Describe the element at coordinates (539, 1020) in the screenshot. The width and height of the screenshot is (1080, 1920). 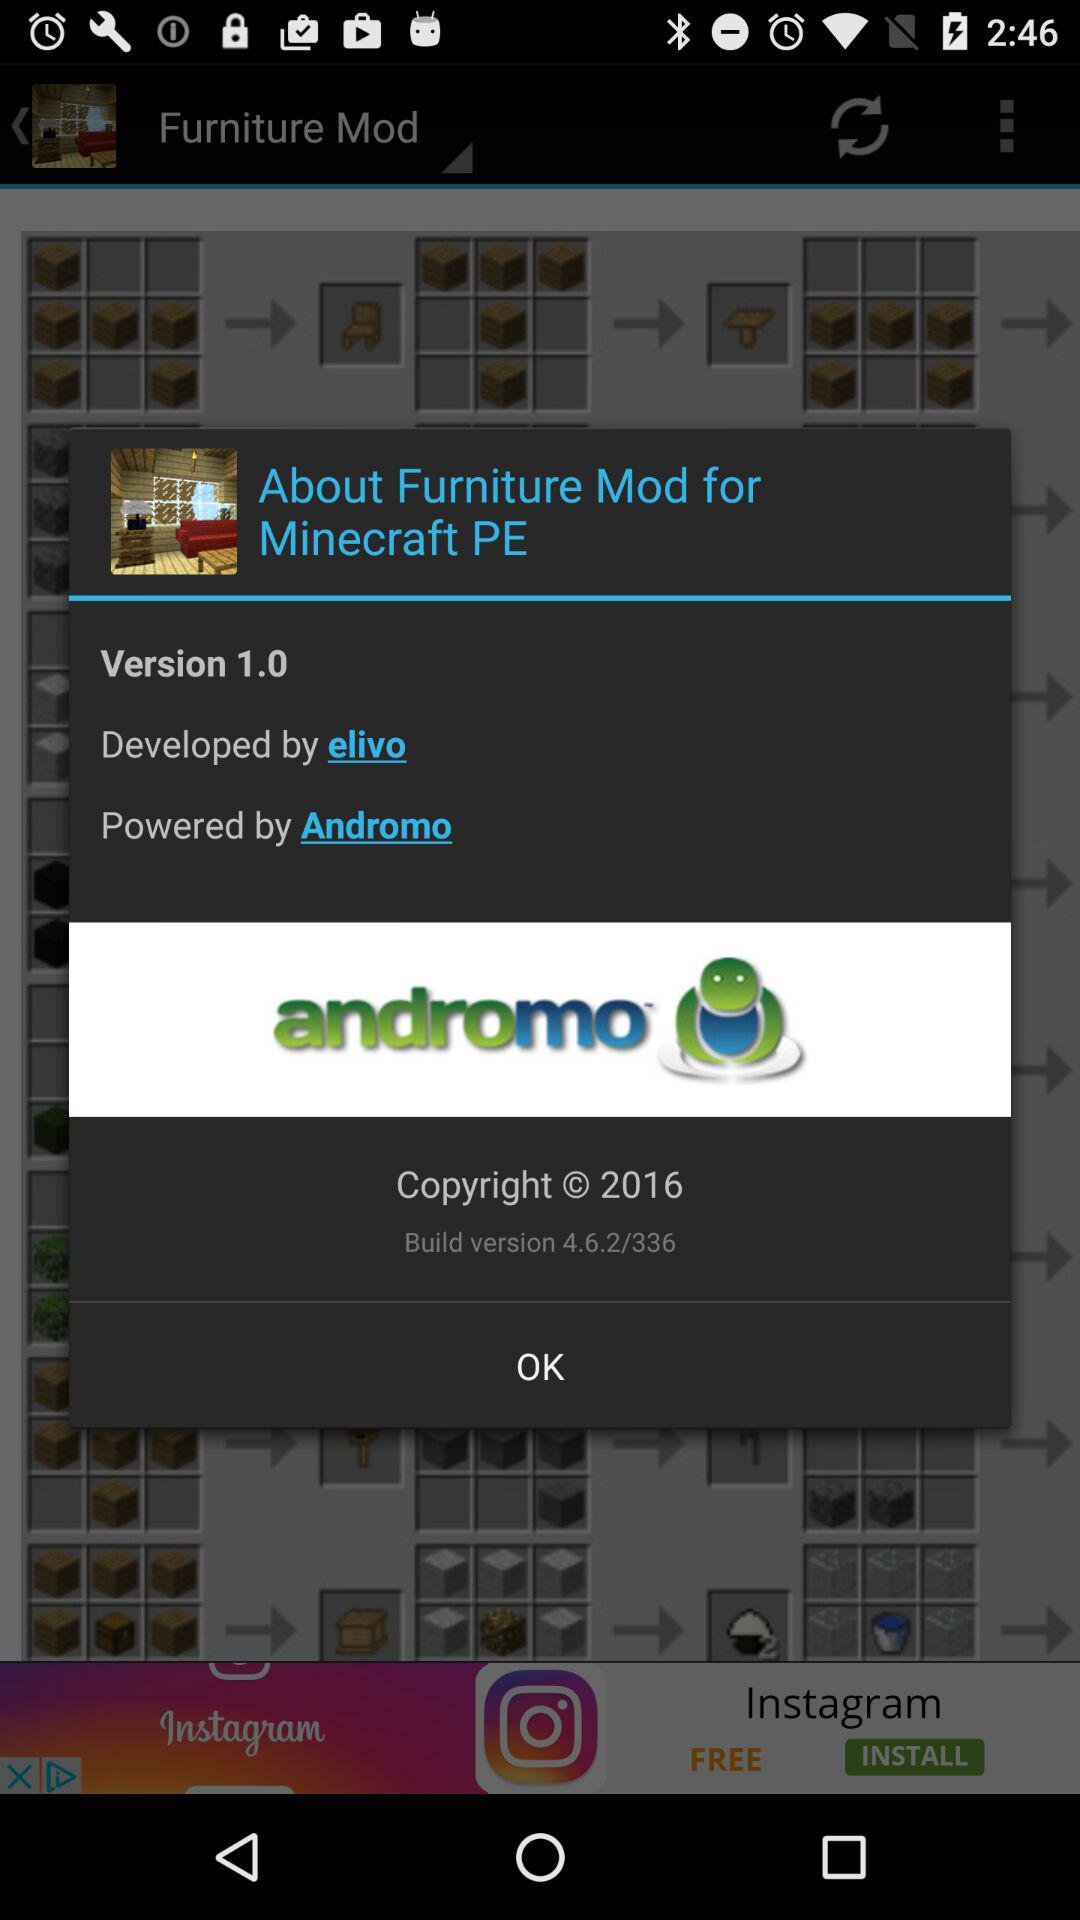
I see `click for advertisement` at that location.